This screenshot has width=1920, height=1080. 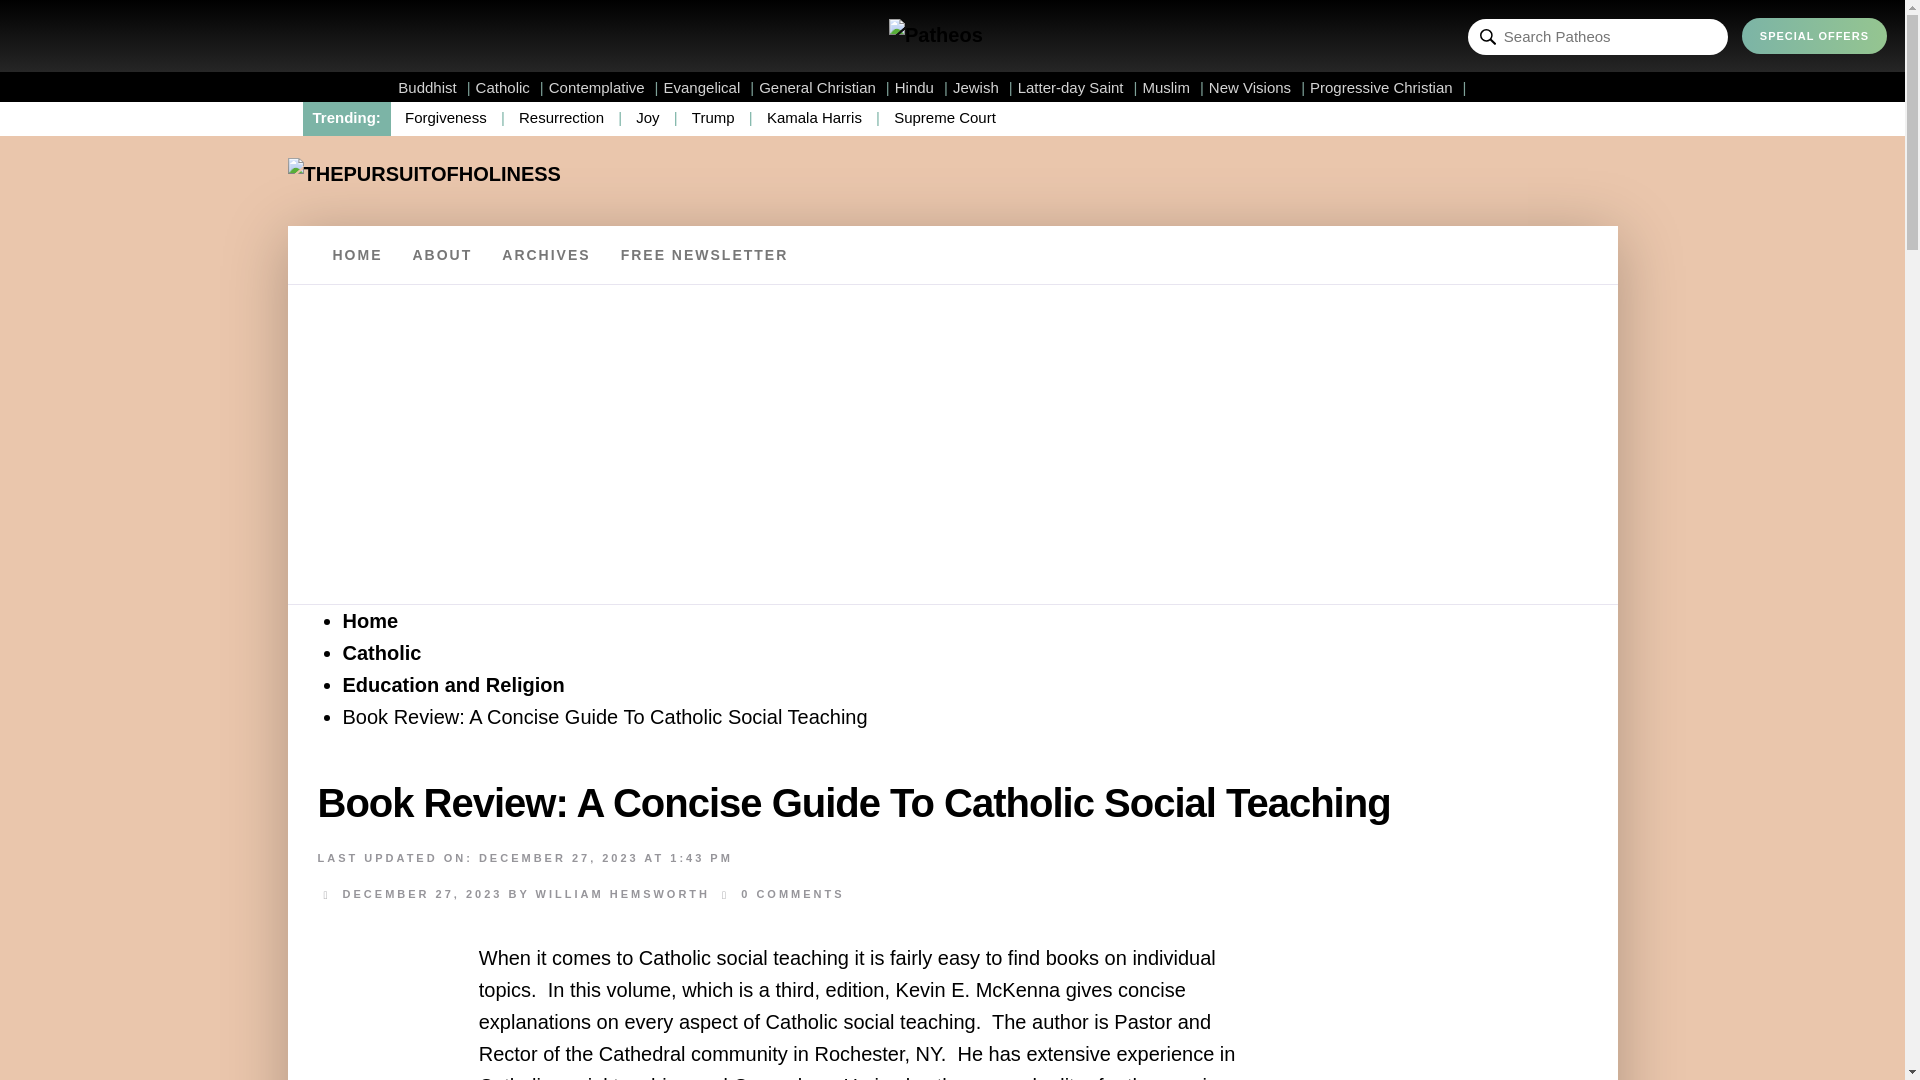 I want to click on Hindu, so click(x=921, y=87).